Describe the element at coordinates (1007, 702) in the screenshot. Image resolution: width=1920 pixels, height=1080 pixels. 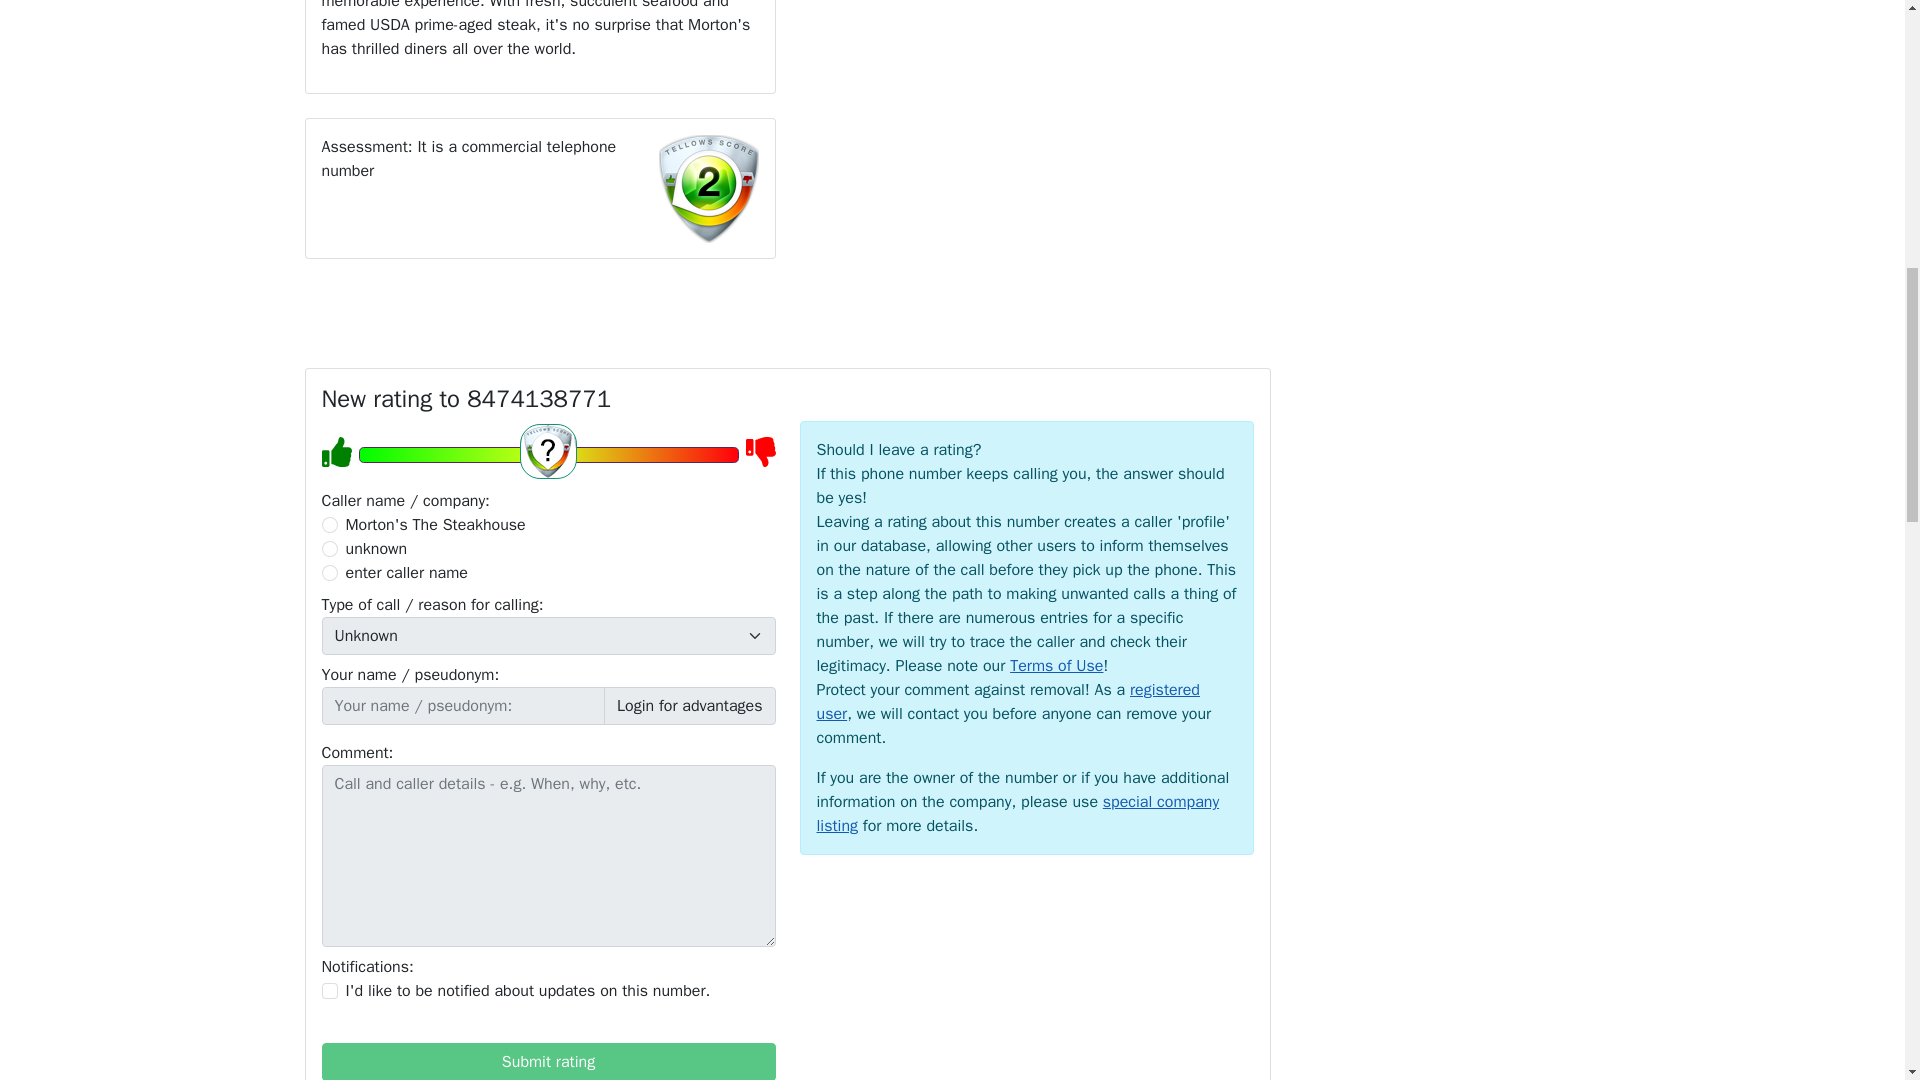
I see `registered user` at that location.